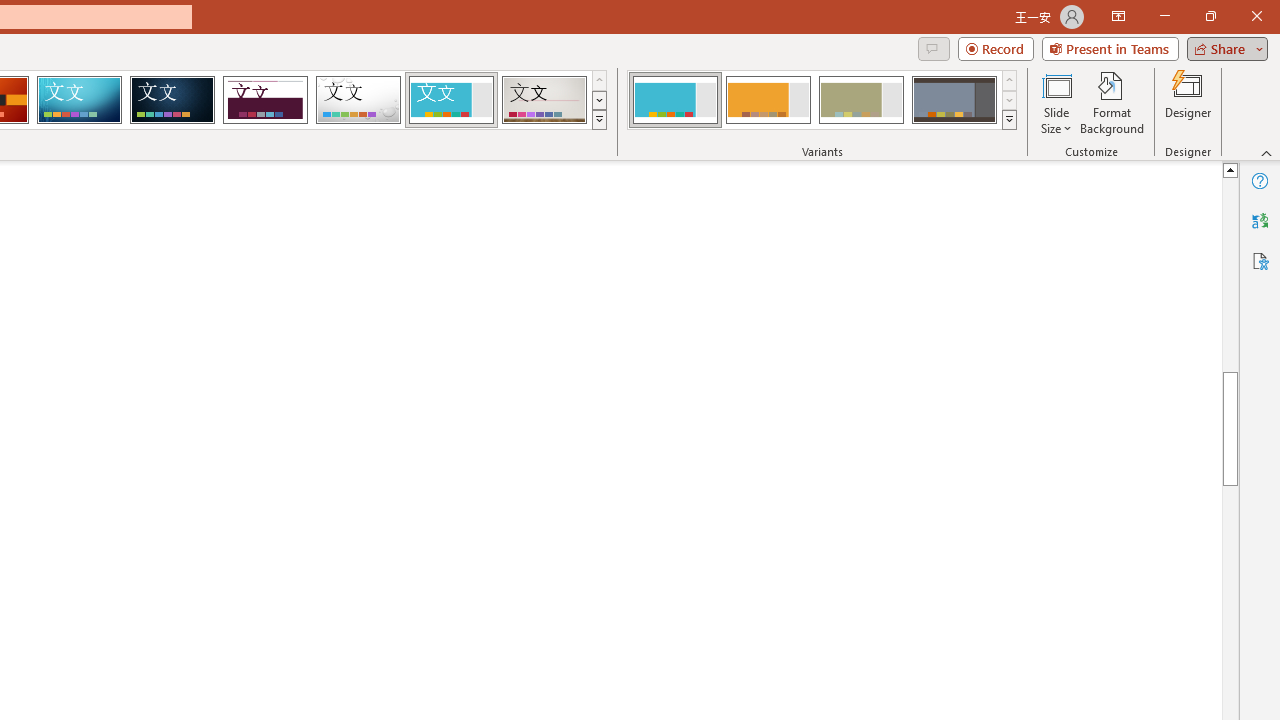 The height and width of the screenshot is (720, 1280). I want to click on Frame Variant 2, so click(768, 100).